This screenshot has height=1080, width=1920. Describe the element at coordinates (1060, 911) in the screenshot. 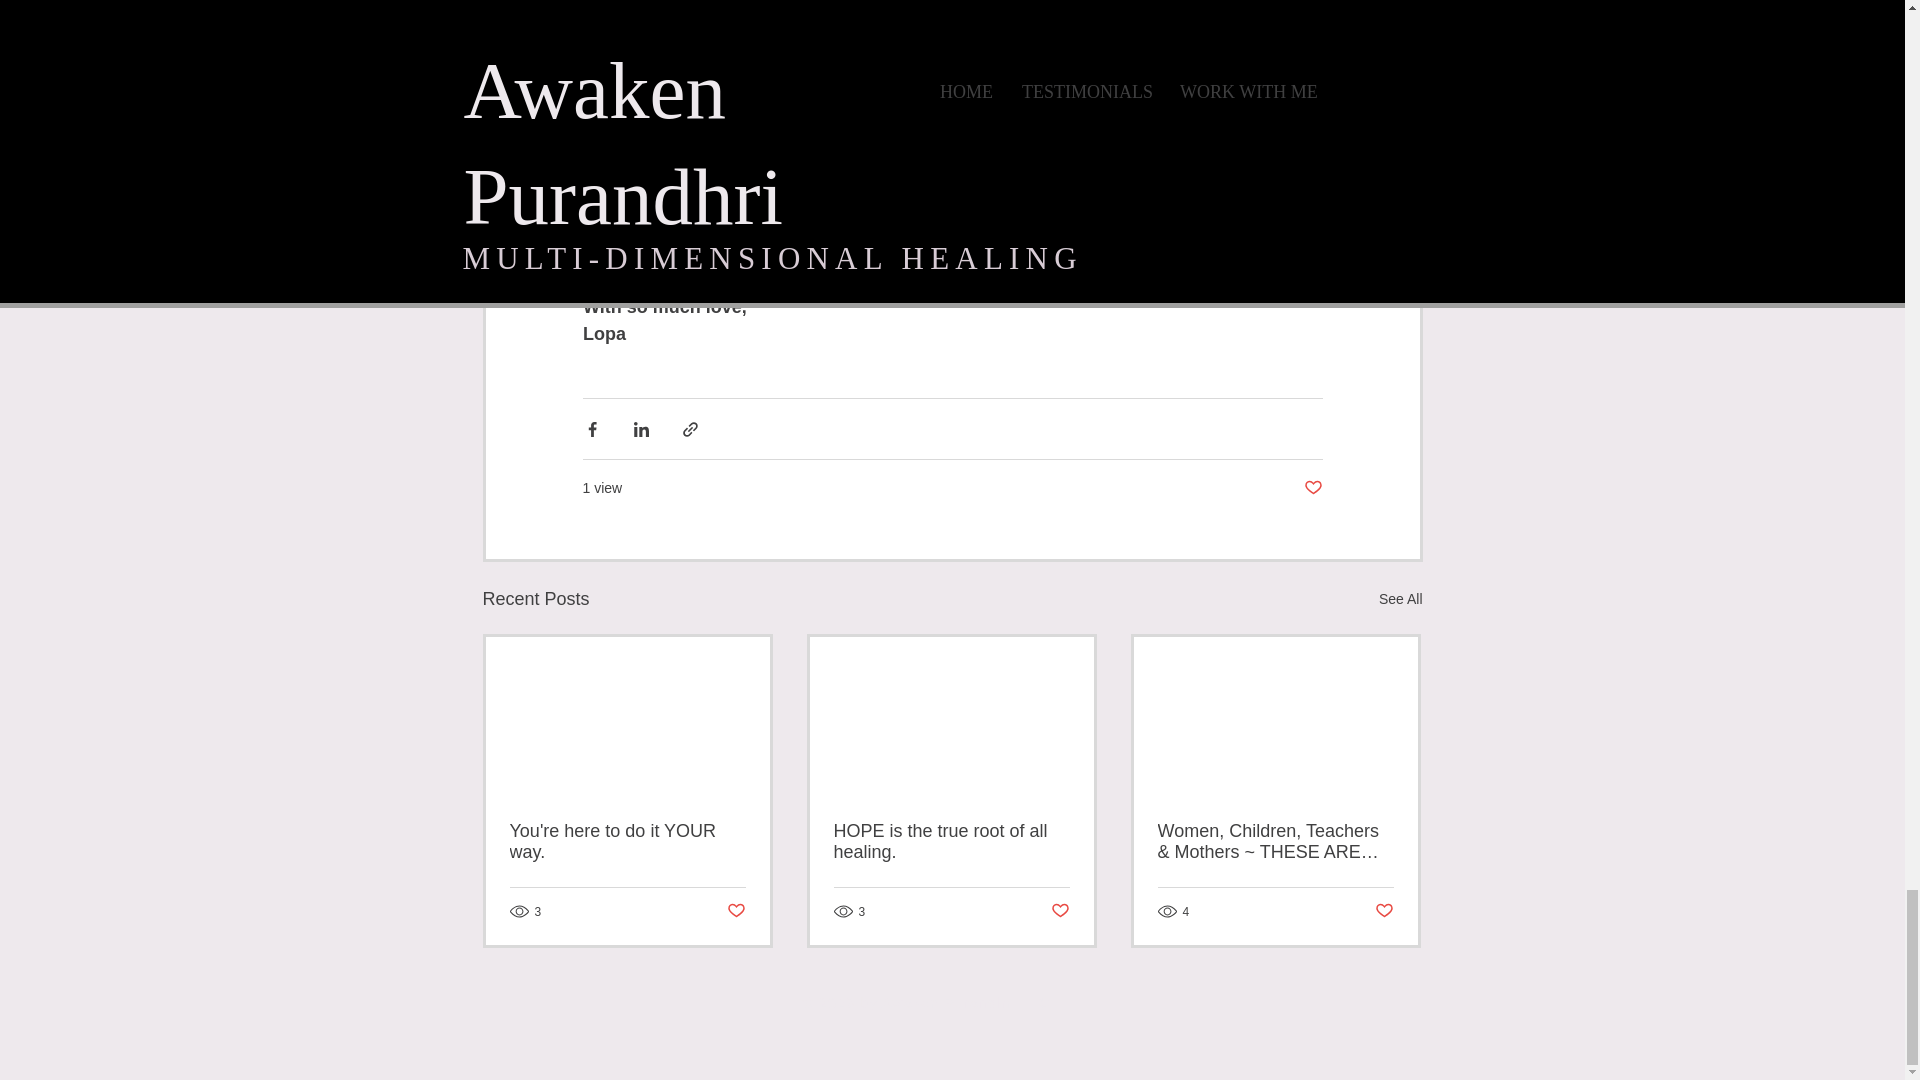

I see `Post not marked as liked` at that location.